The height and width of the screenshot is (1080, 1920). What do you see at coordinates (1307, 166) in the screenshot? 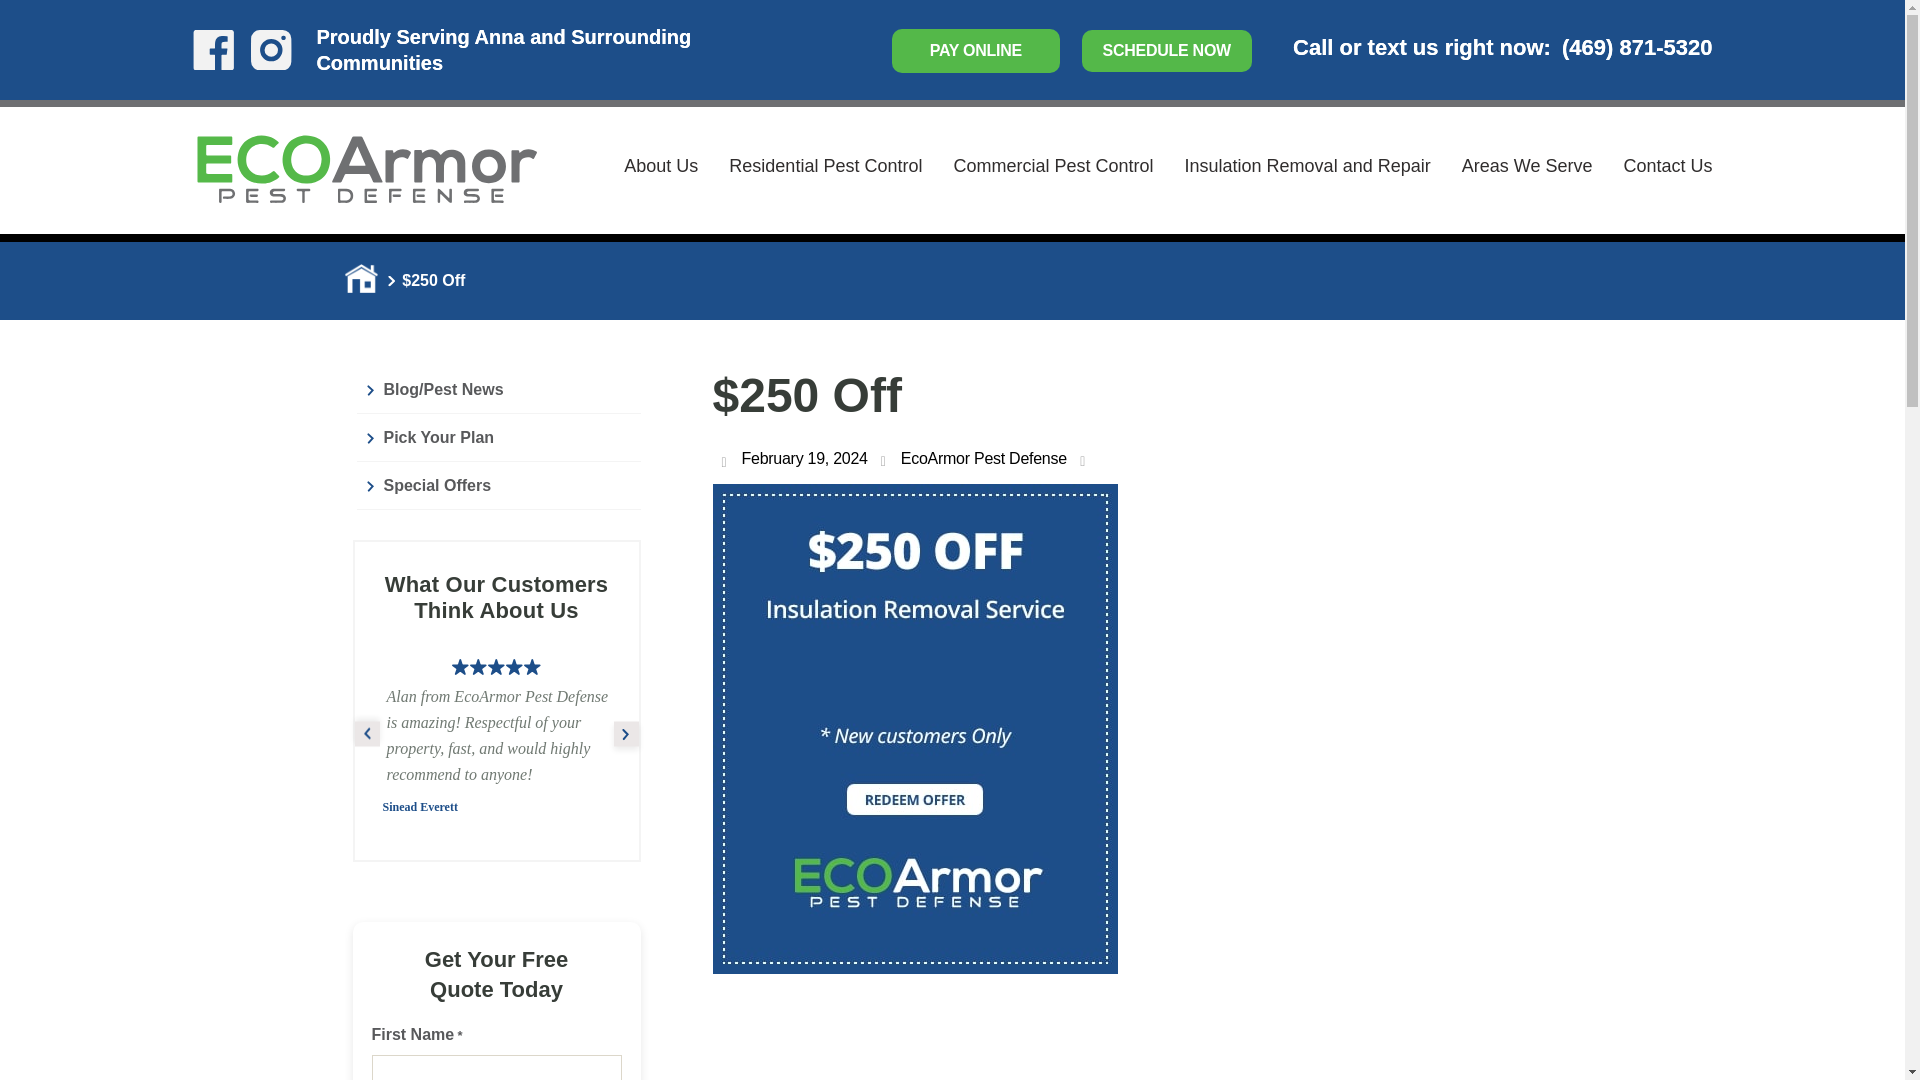
I see `Insulation Removal and Repair` at bounding box center [1307, 166].